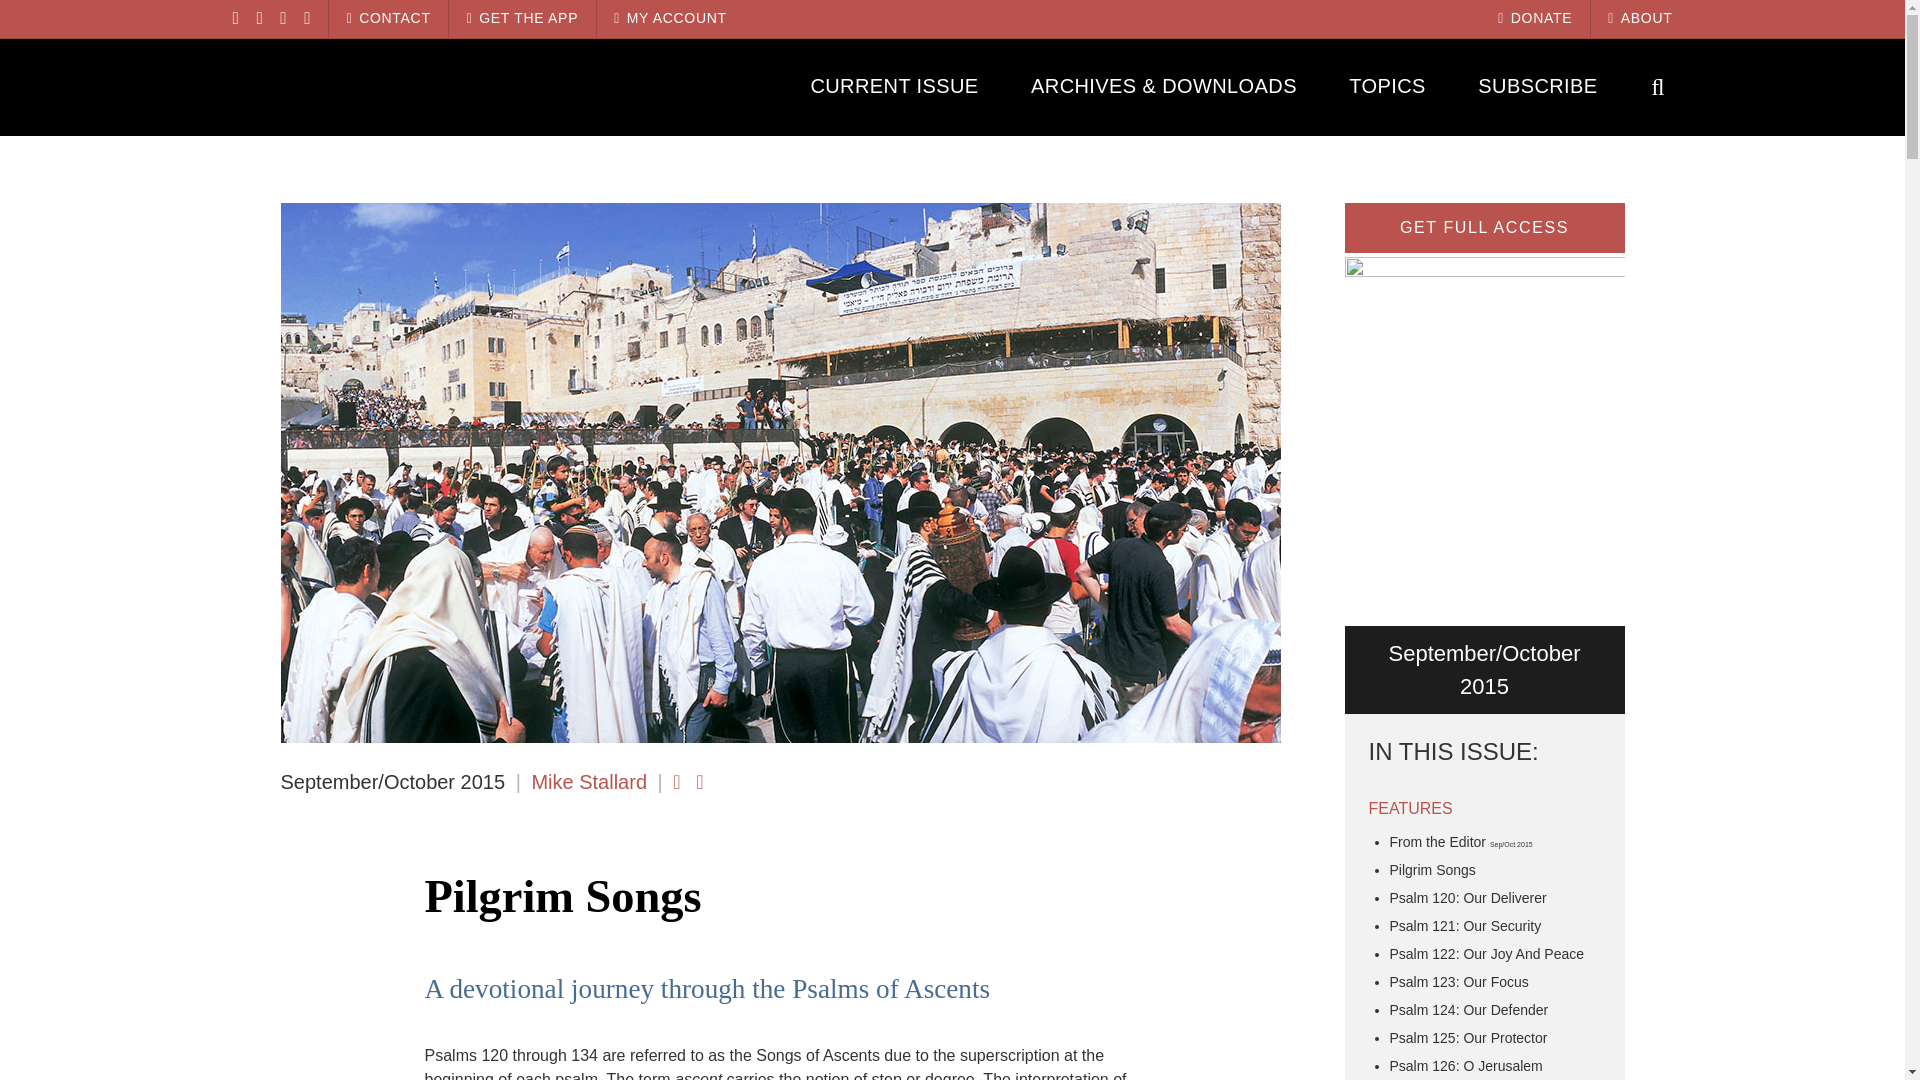 This screenshot has width=1920, height=1080. Describe the element at coordinates (1534, 18) in the screenshot. I see `DONATE` at that location.